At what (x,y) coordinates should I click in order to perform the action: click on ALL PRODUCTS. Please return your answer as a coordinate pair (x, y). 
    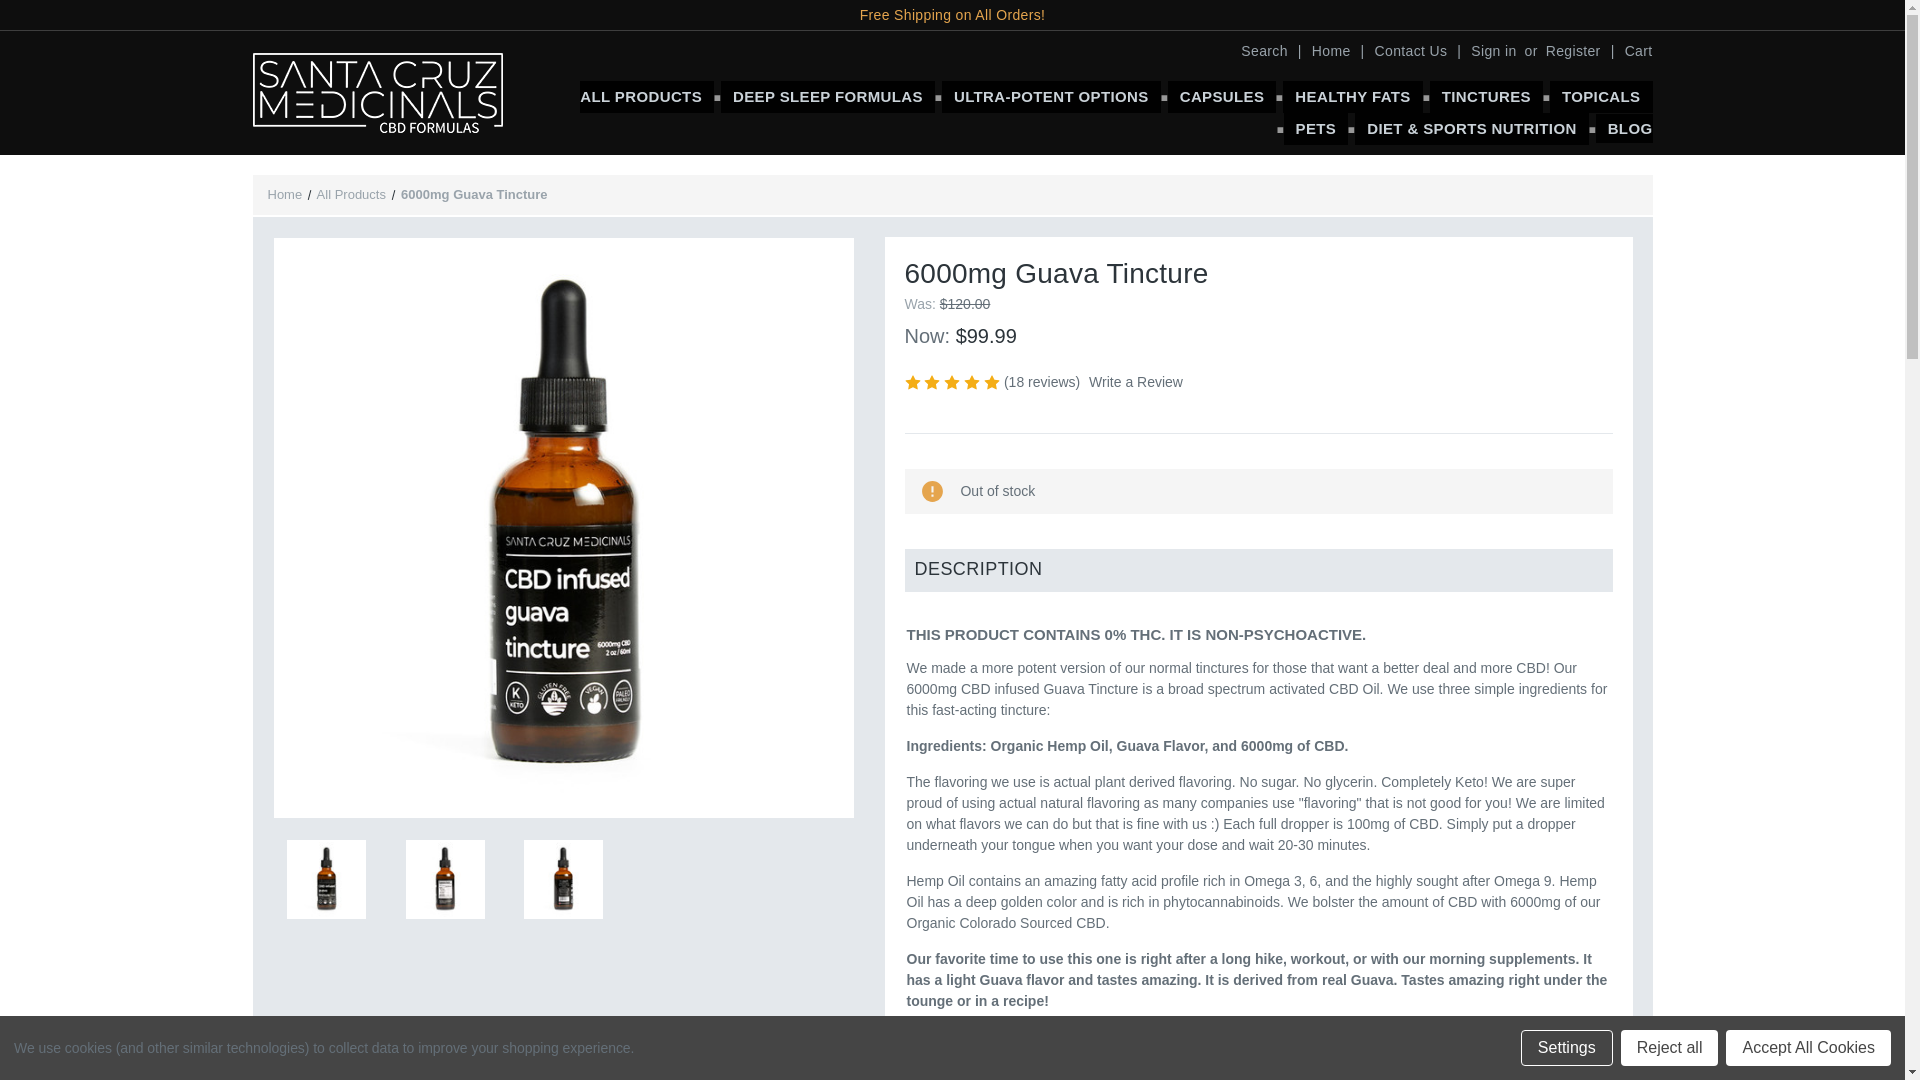
    Looking at the image, I should click on (646, 97).